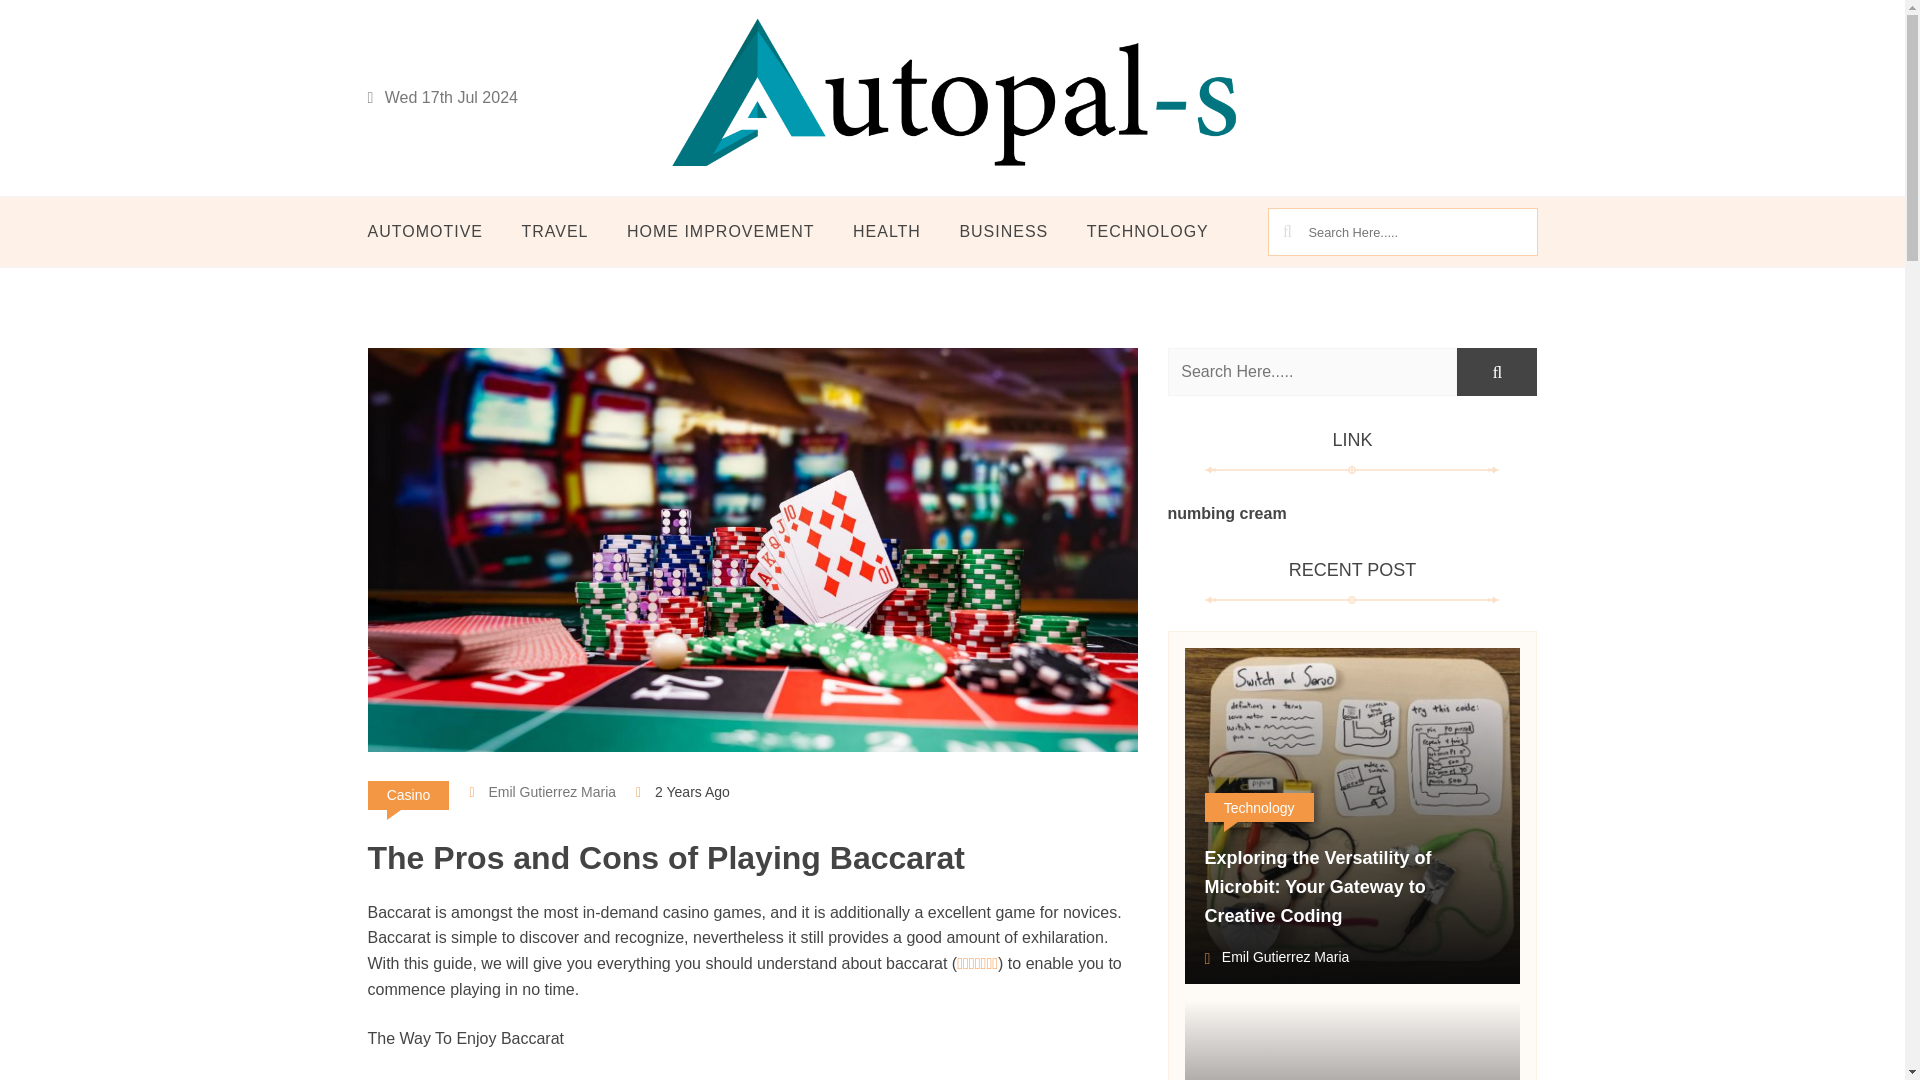 This screenshot has height=1080, width=1920. I want to click on Technology, so click(1258, 806).